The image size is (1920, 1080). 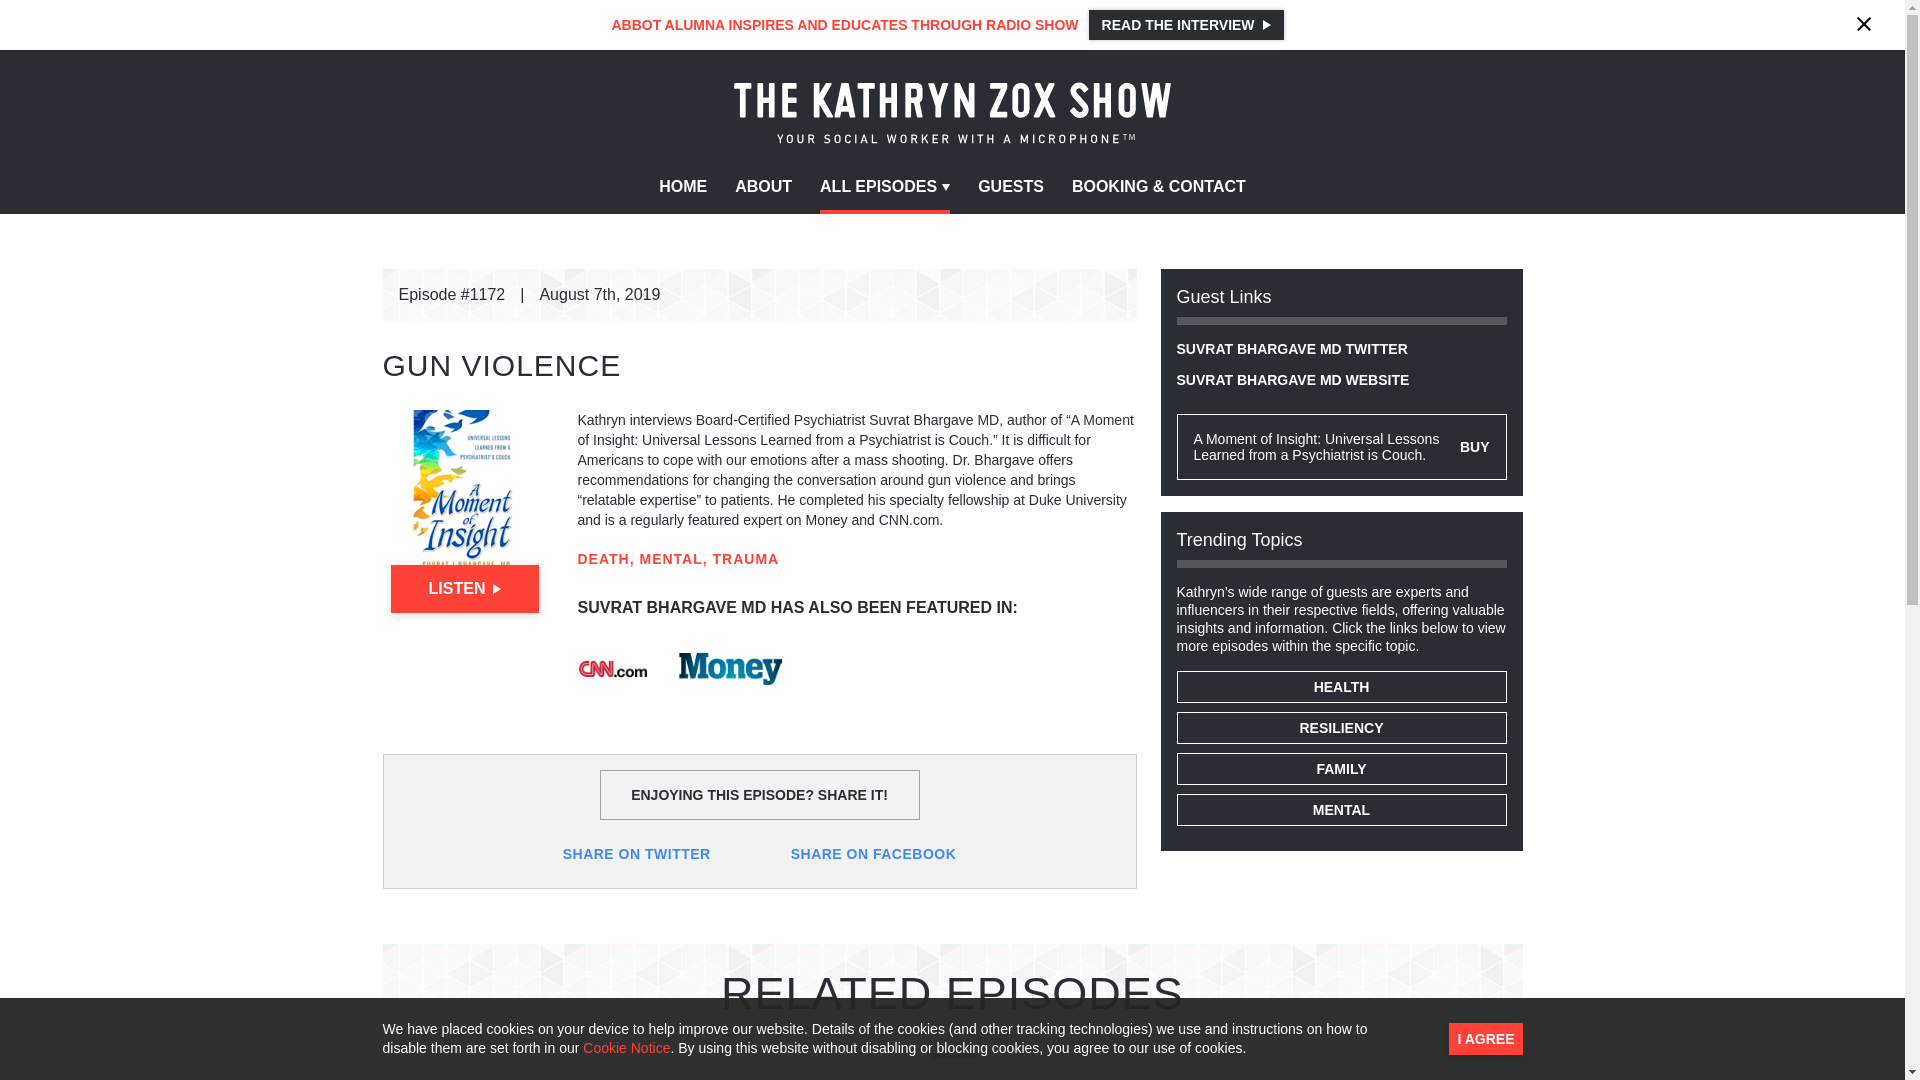 I want to click on GUESTS, so click(x=1010, y=188).